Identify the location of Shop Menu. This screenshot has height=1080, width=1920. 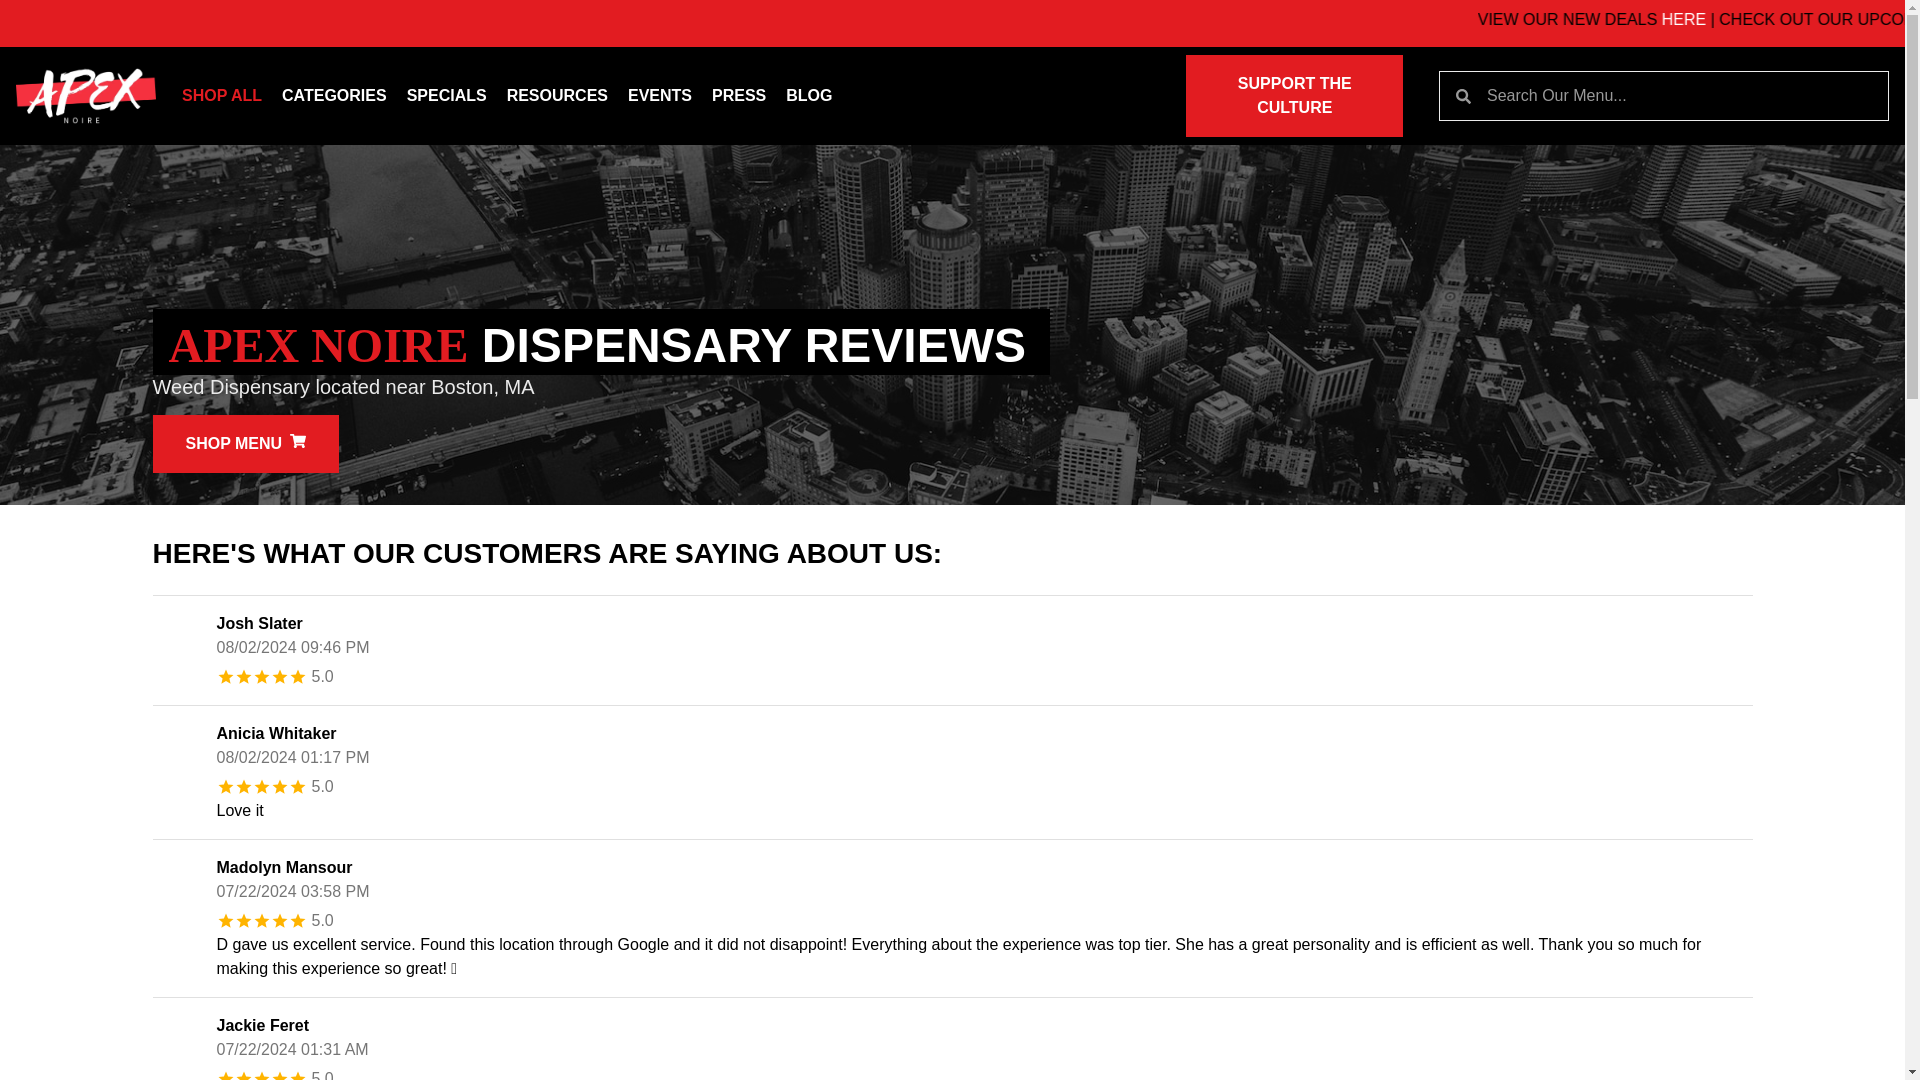
(245, 444).